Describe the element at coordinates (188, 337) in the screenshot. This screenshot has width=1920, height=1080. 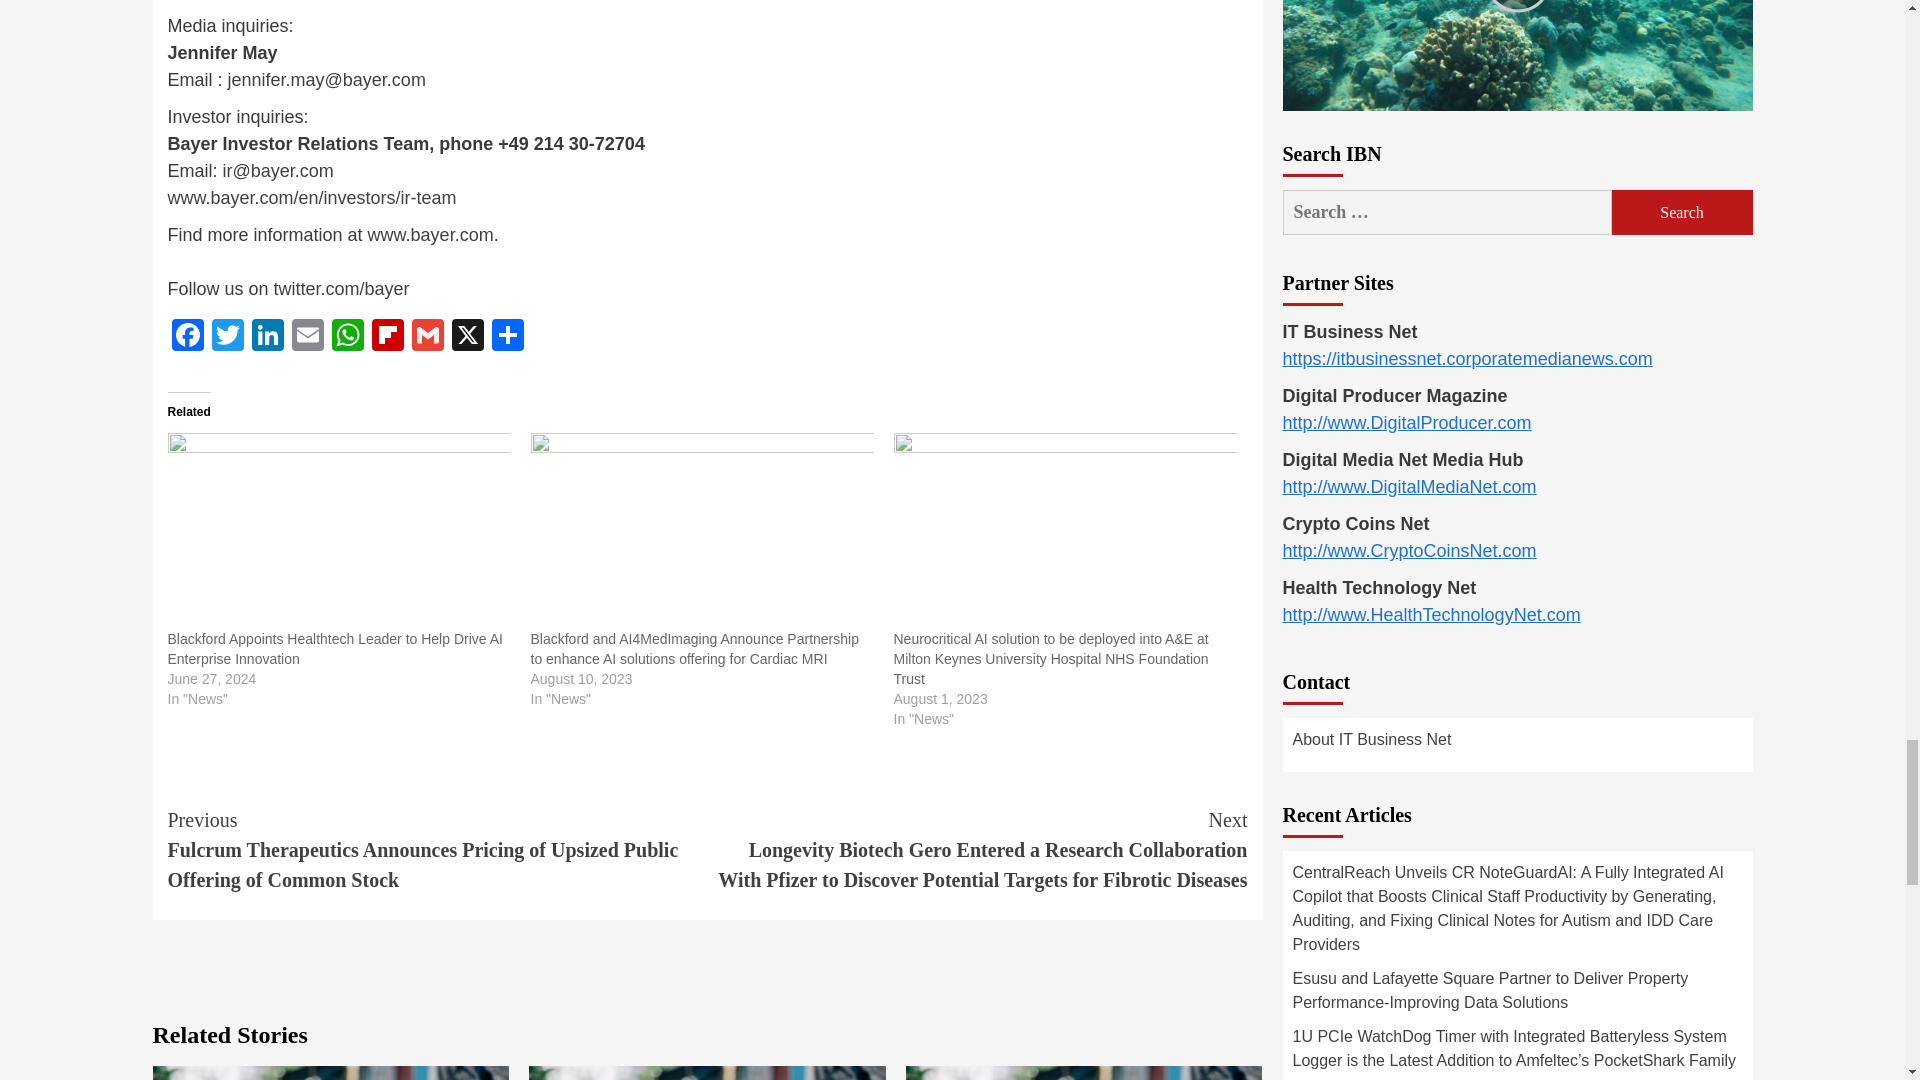
I see `Facebook` at that location.